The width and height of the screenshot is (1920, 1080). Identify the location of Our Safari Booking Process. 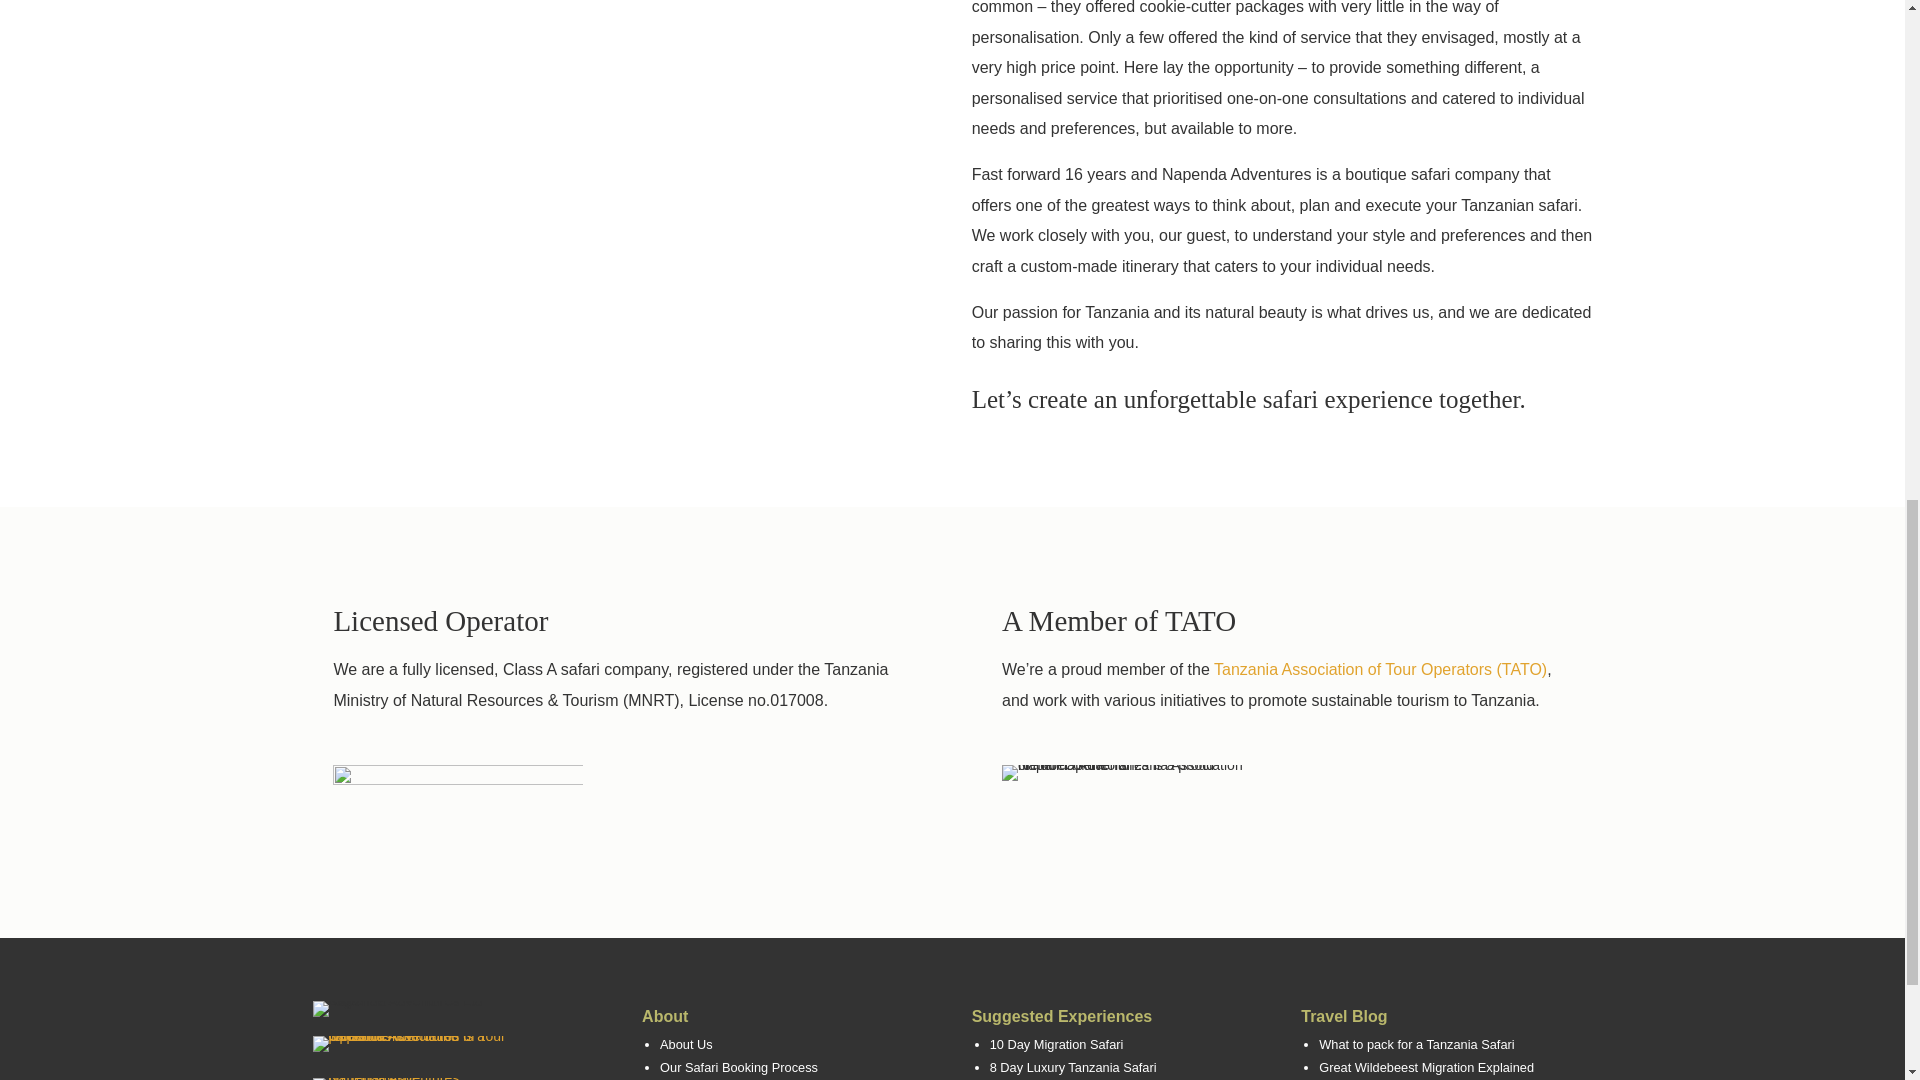
(738, 1066).